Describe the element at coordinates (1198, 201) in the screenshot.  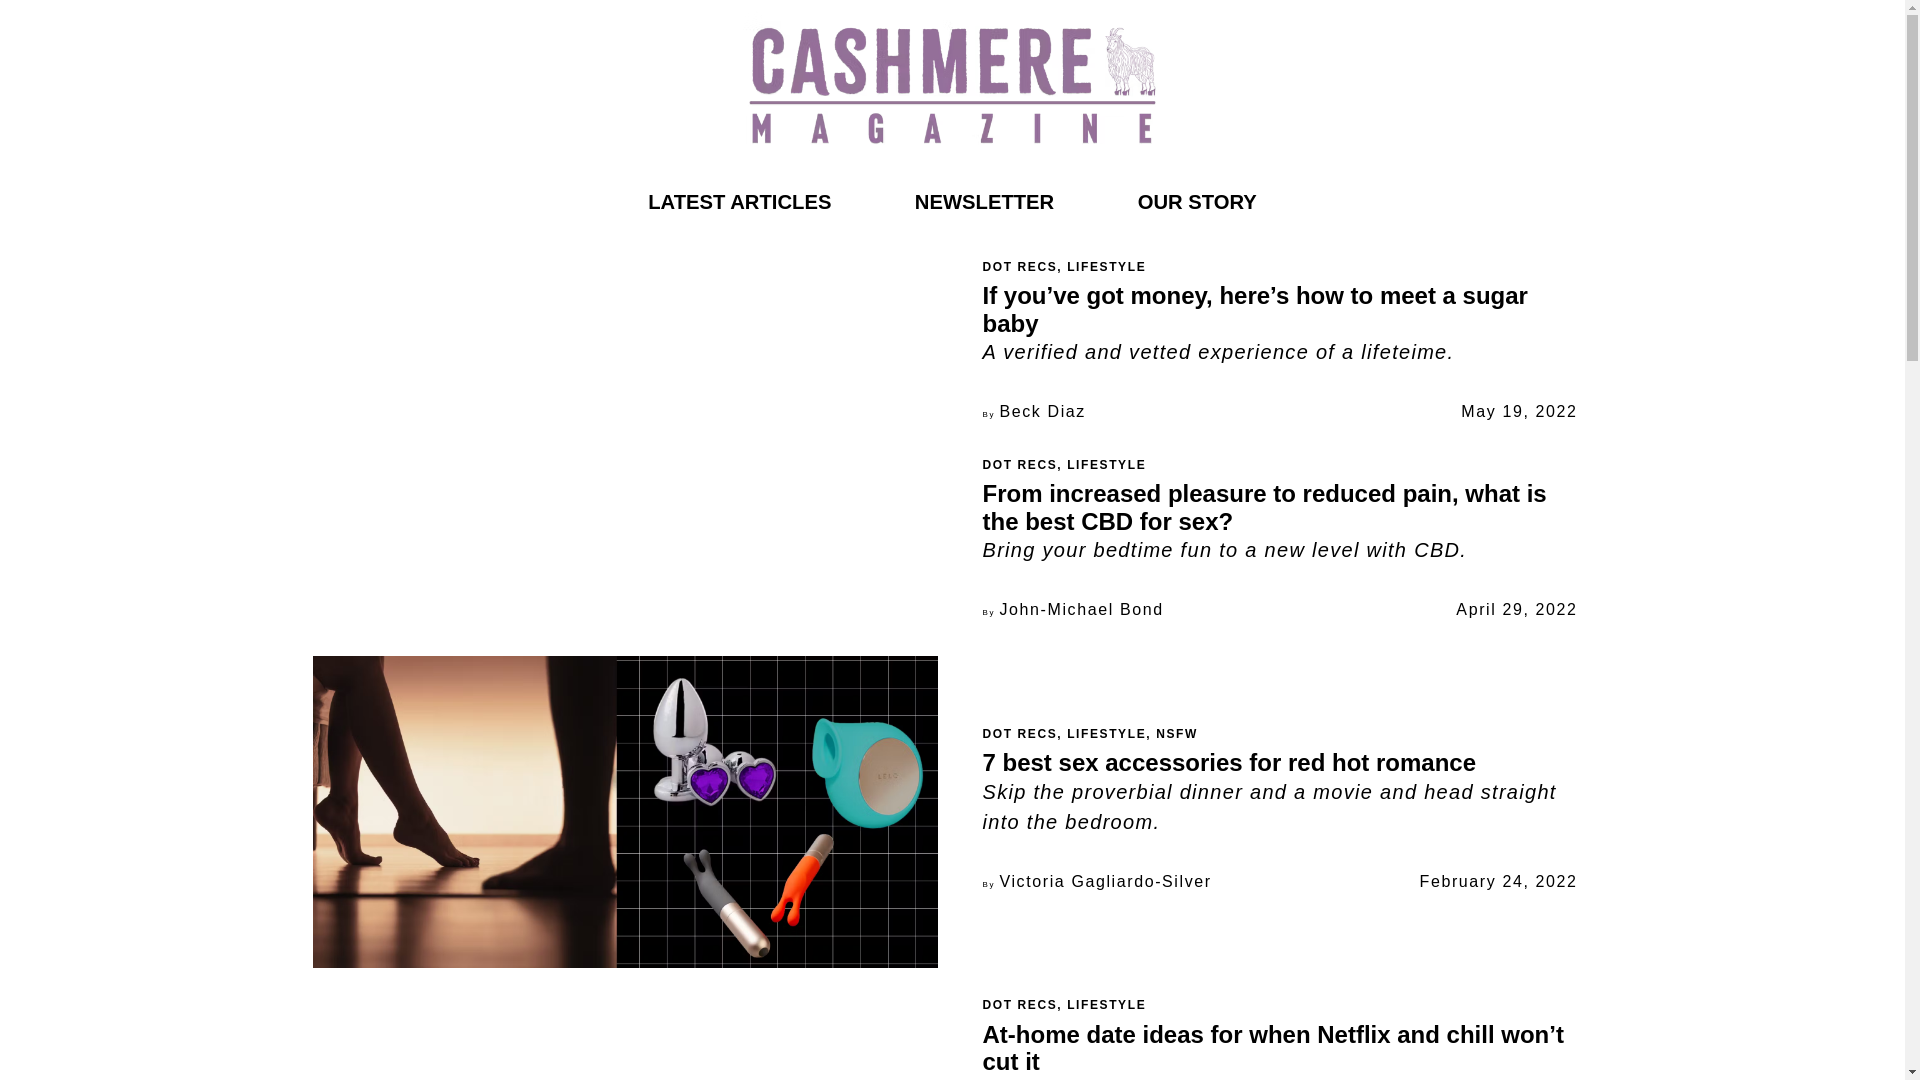
I see `OUR STORY` at that location.